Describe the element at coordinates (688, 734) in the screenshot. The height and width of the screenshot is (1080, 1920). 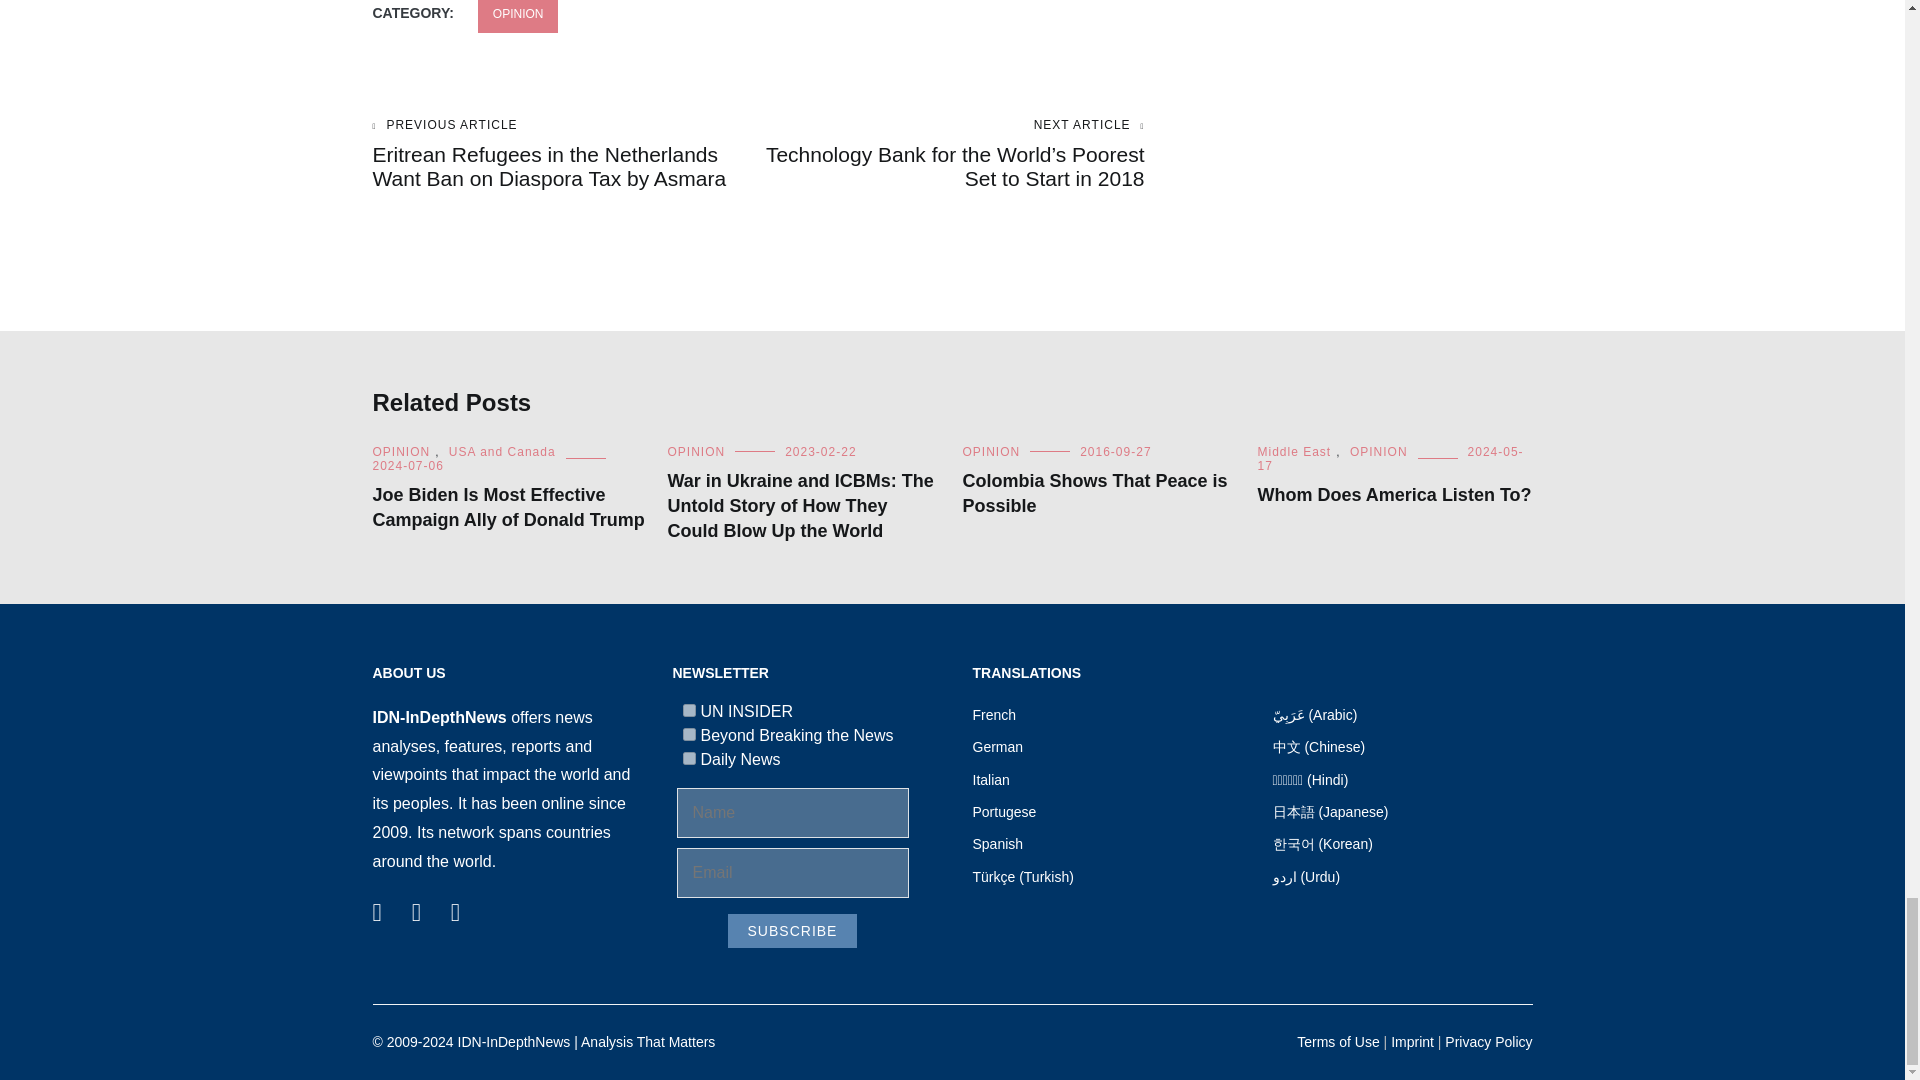
I see `9` at that location.